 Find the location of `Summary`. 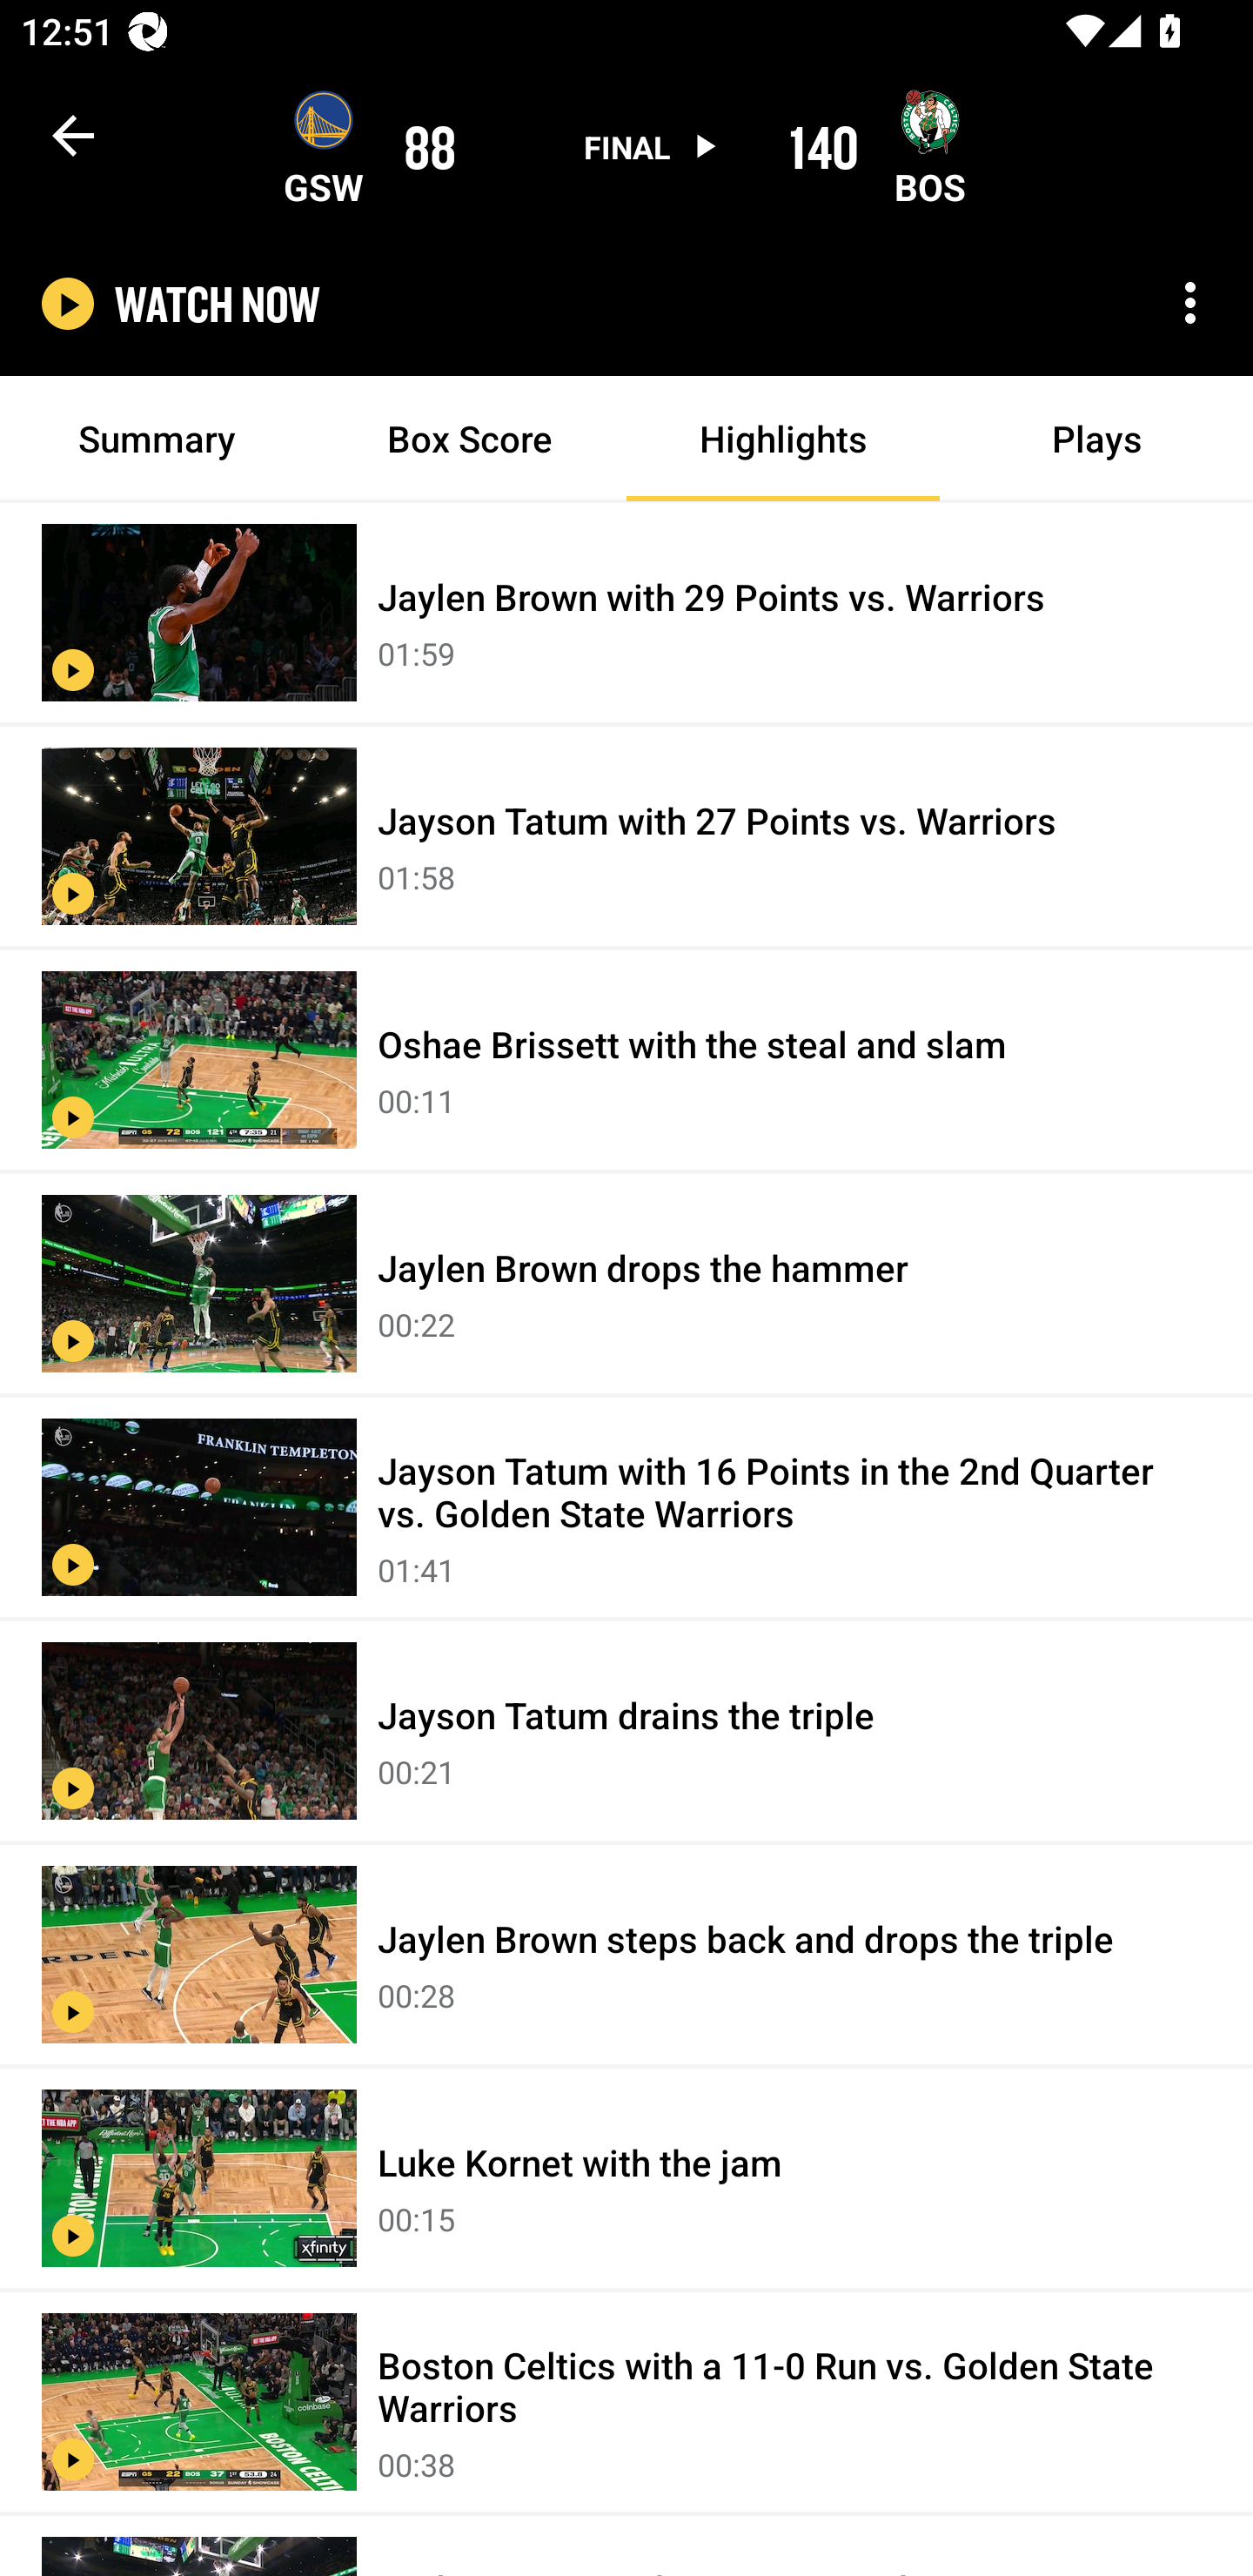

Summary is located at coordinates (157, 439).